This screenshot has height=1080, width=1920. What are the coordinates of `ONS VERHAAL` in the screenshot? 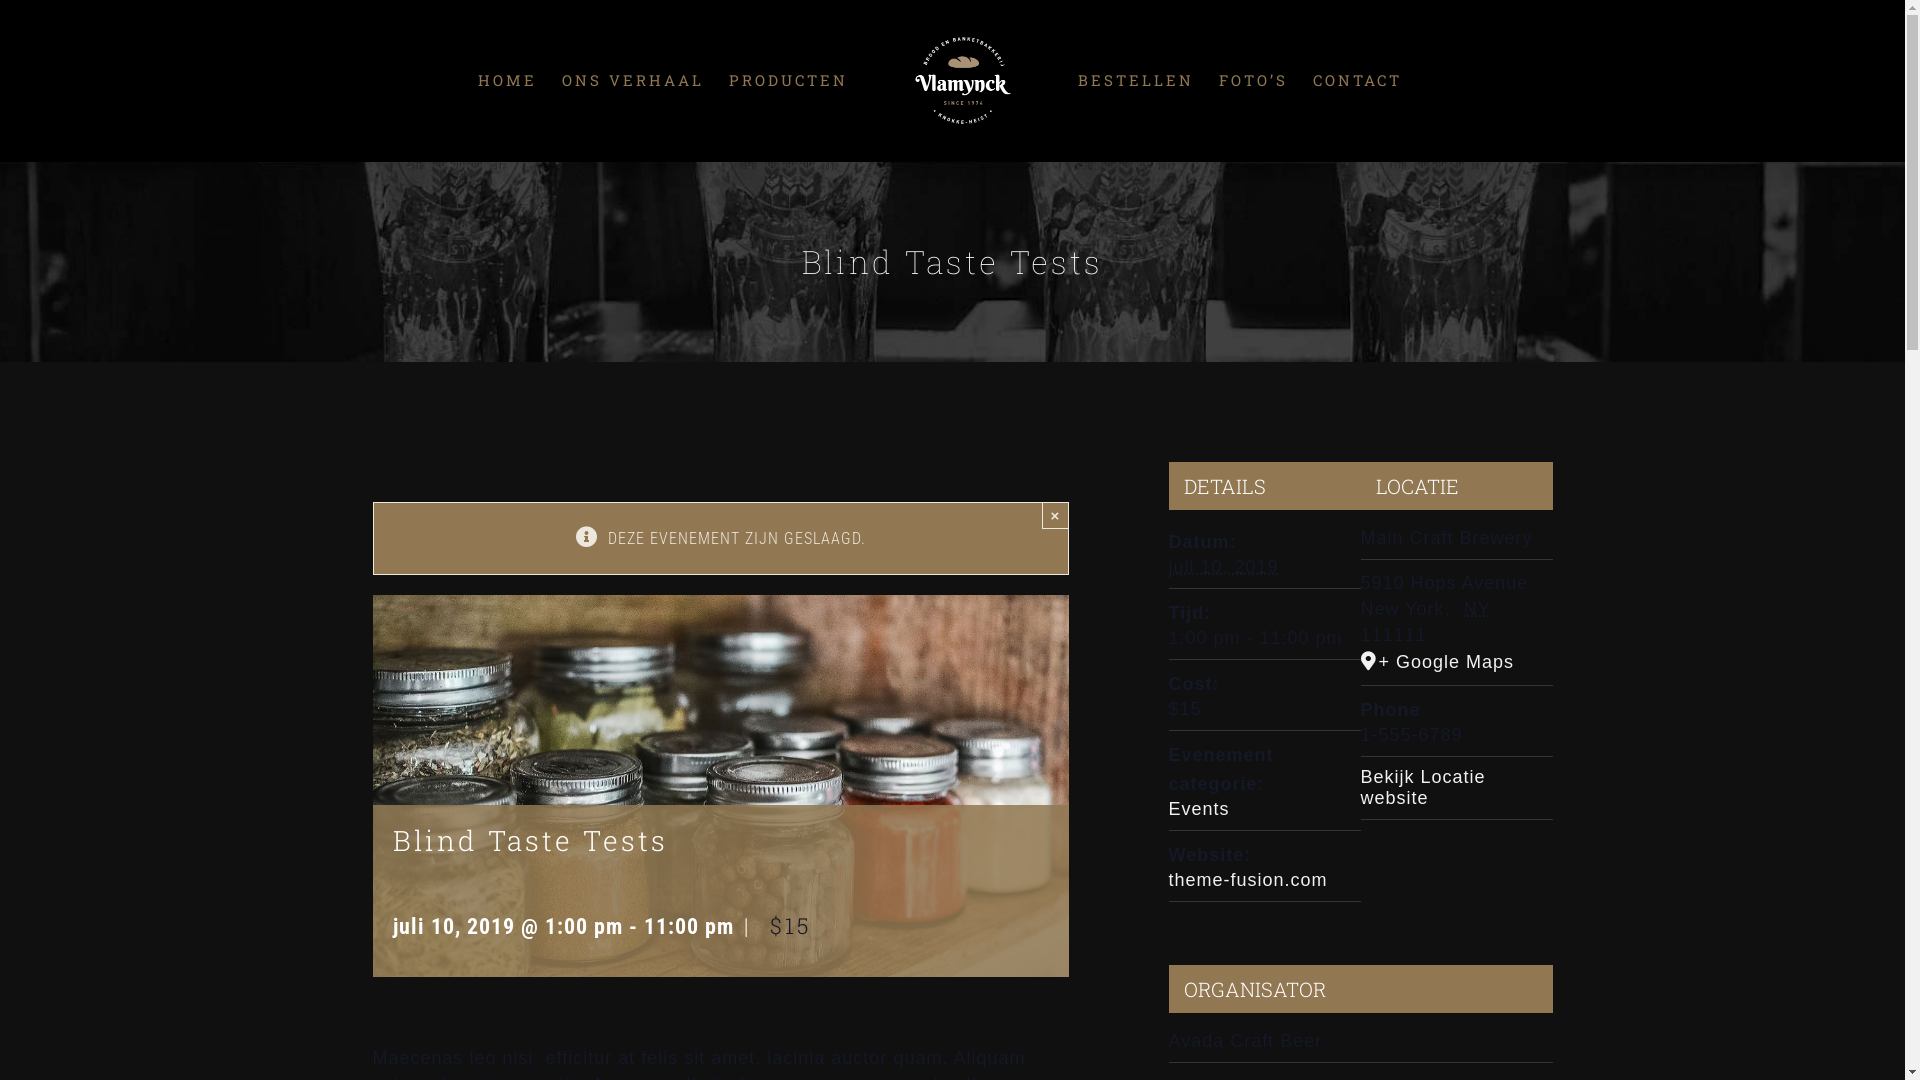 It's located at (633, 81).